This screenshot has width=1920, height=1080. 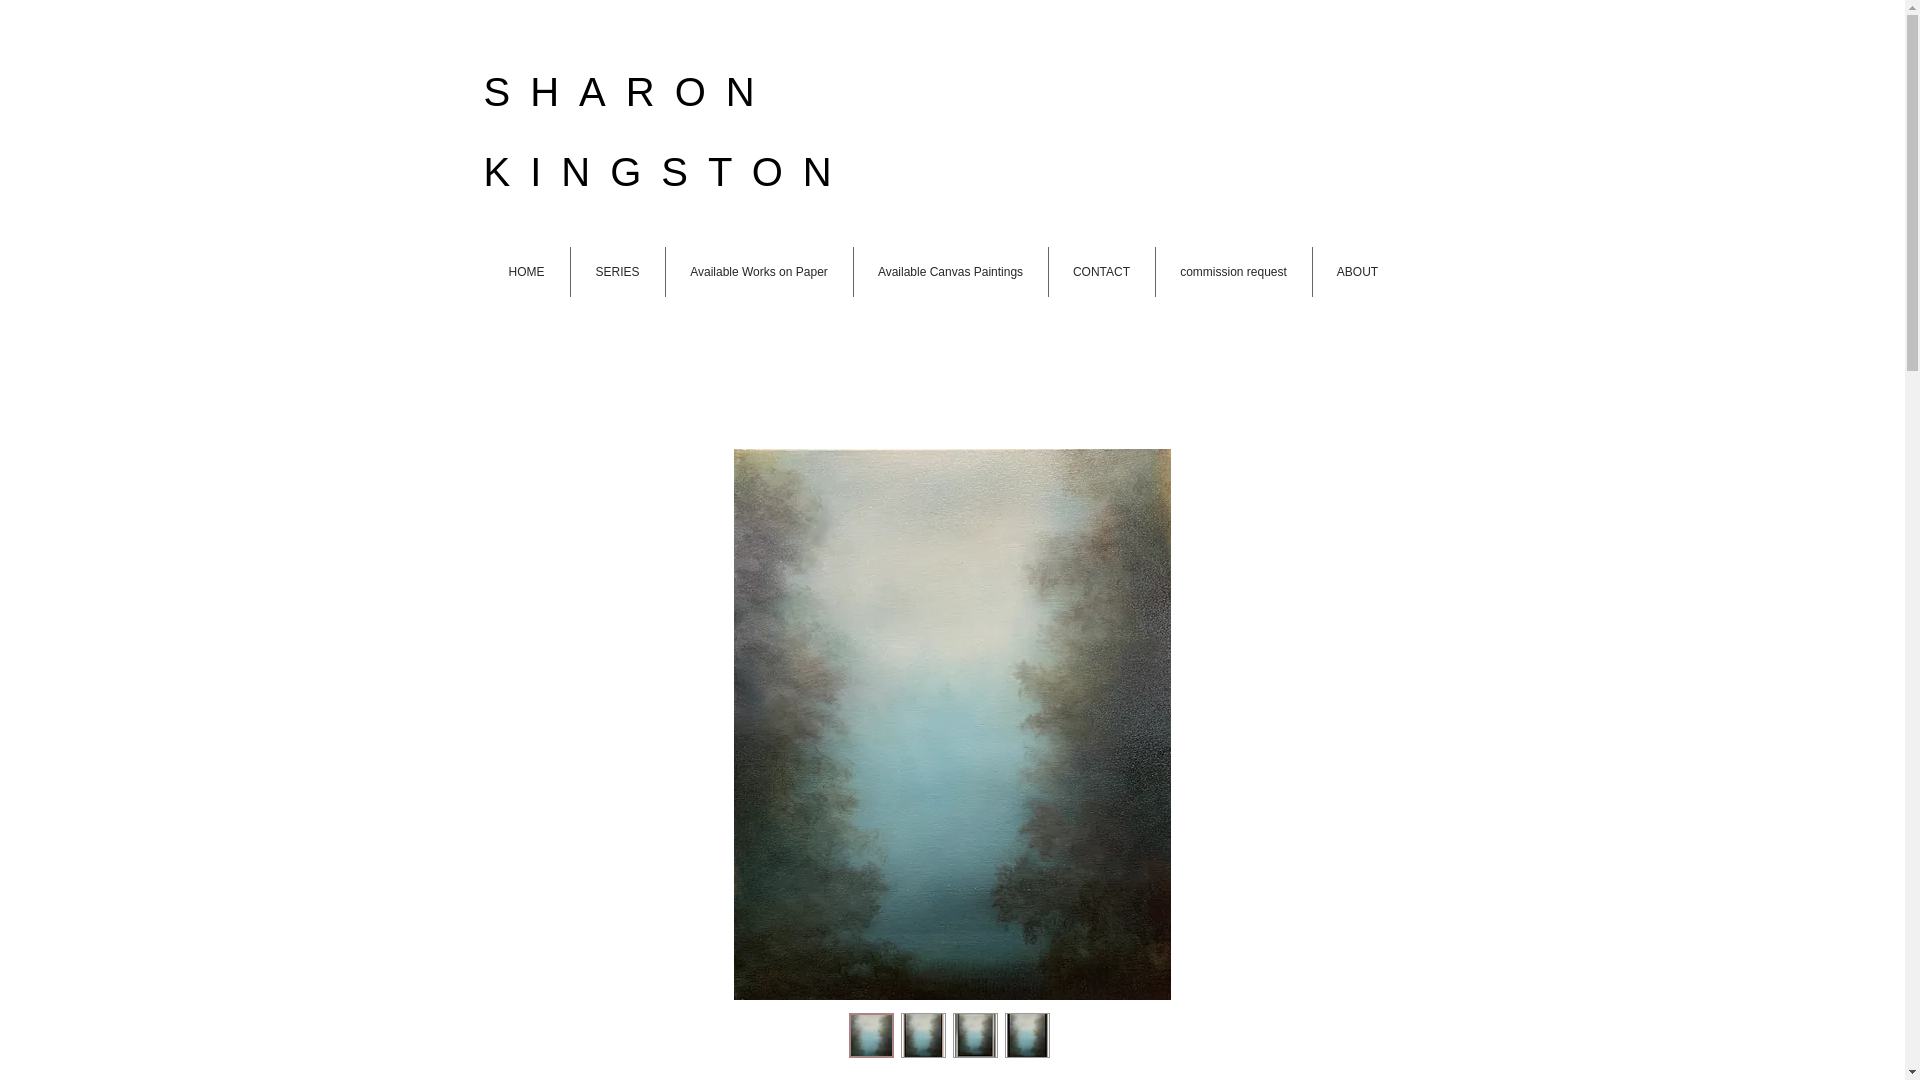 What do you see at coordinates (1356, 272) in the screenshot?
I see `ABOUT` at bounding box center [1356, 272].